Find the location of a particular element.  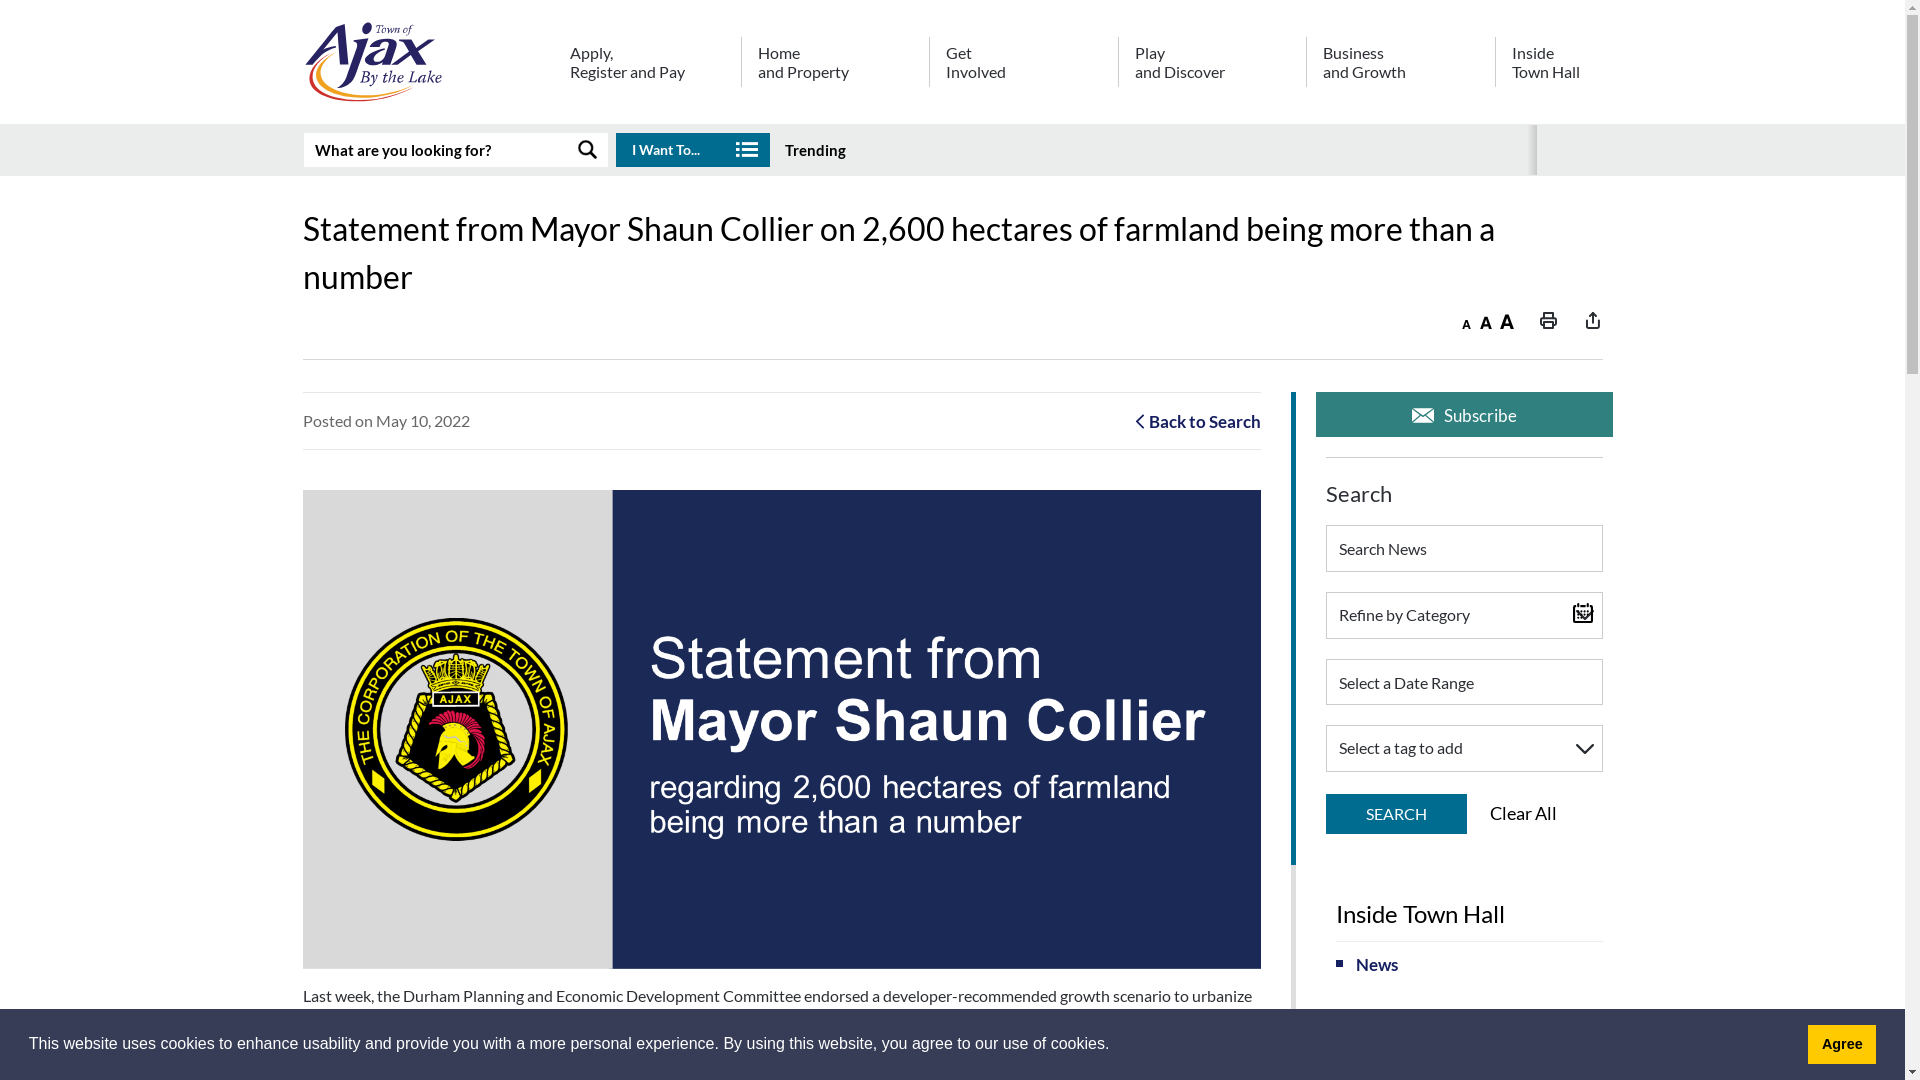

Home
and Property is located at coordinates (835, 68).